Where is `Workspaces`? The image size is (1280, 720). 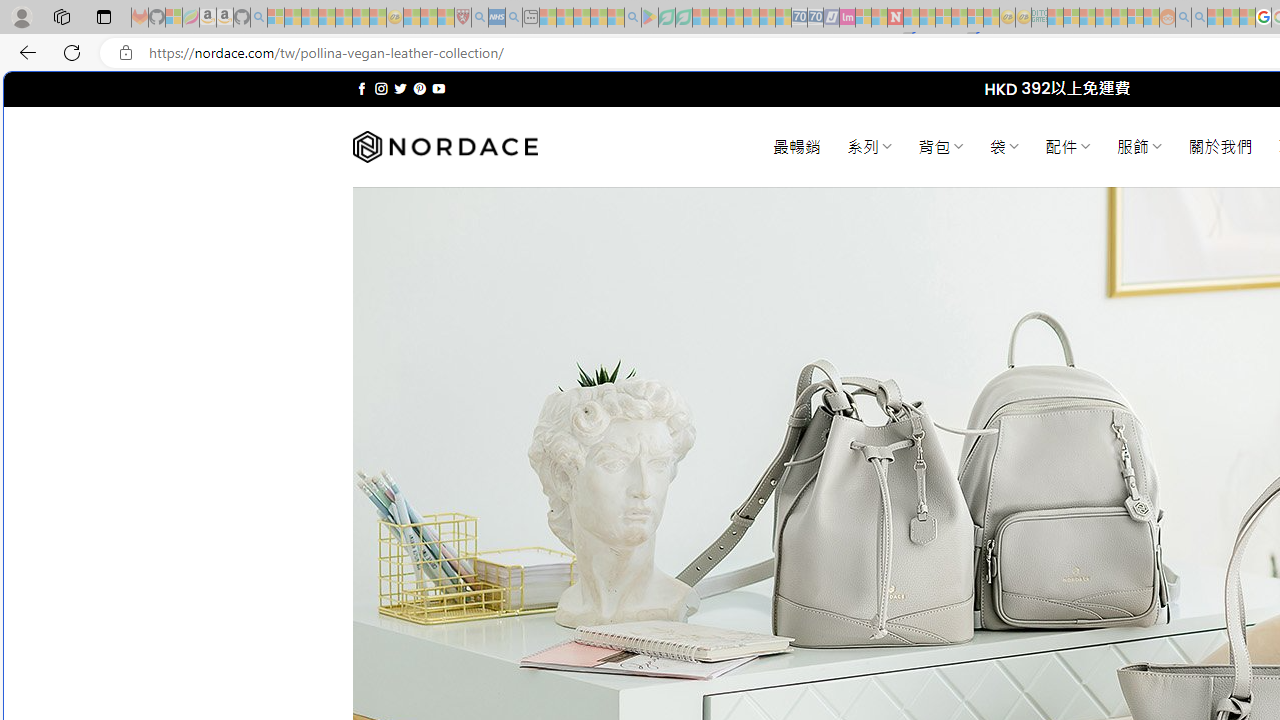
Workspaces is located at coordinates (61, 16).